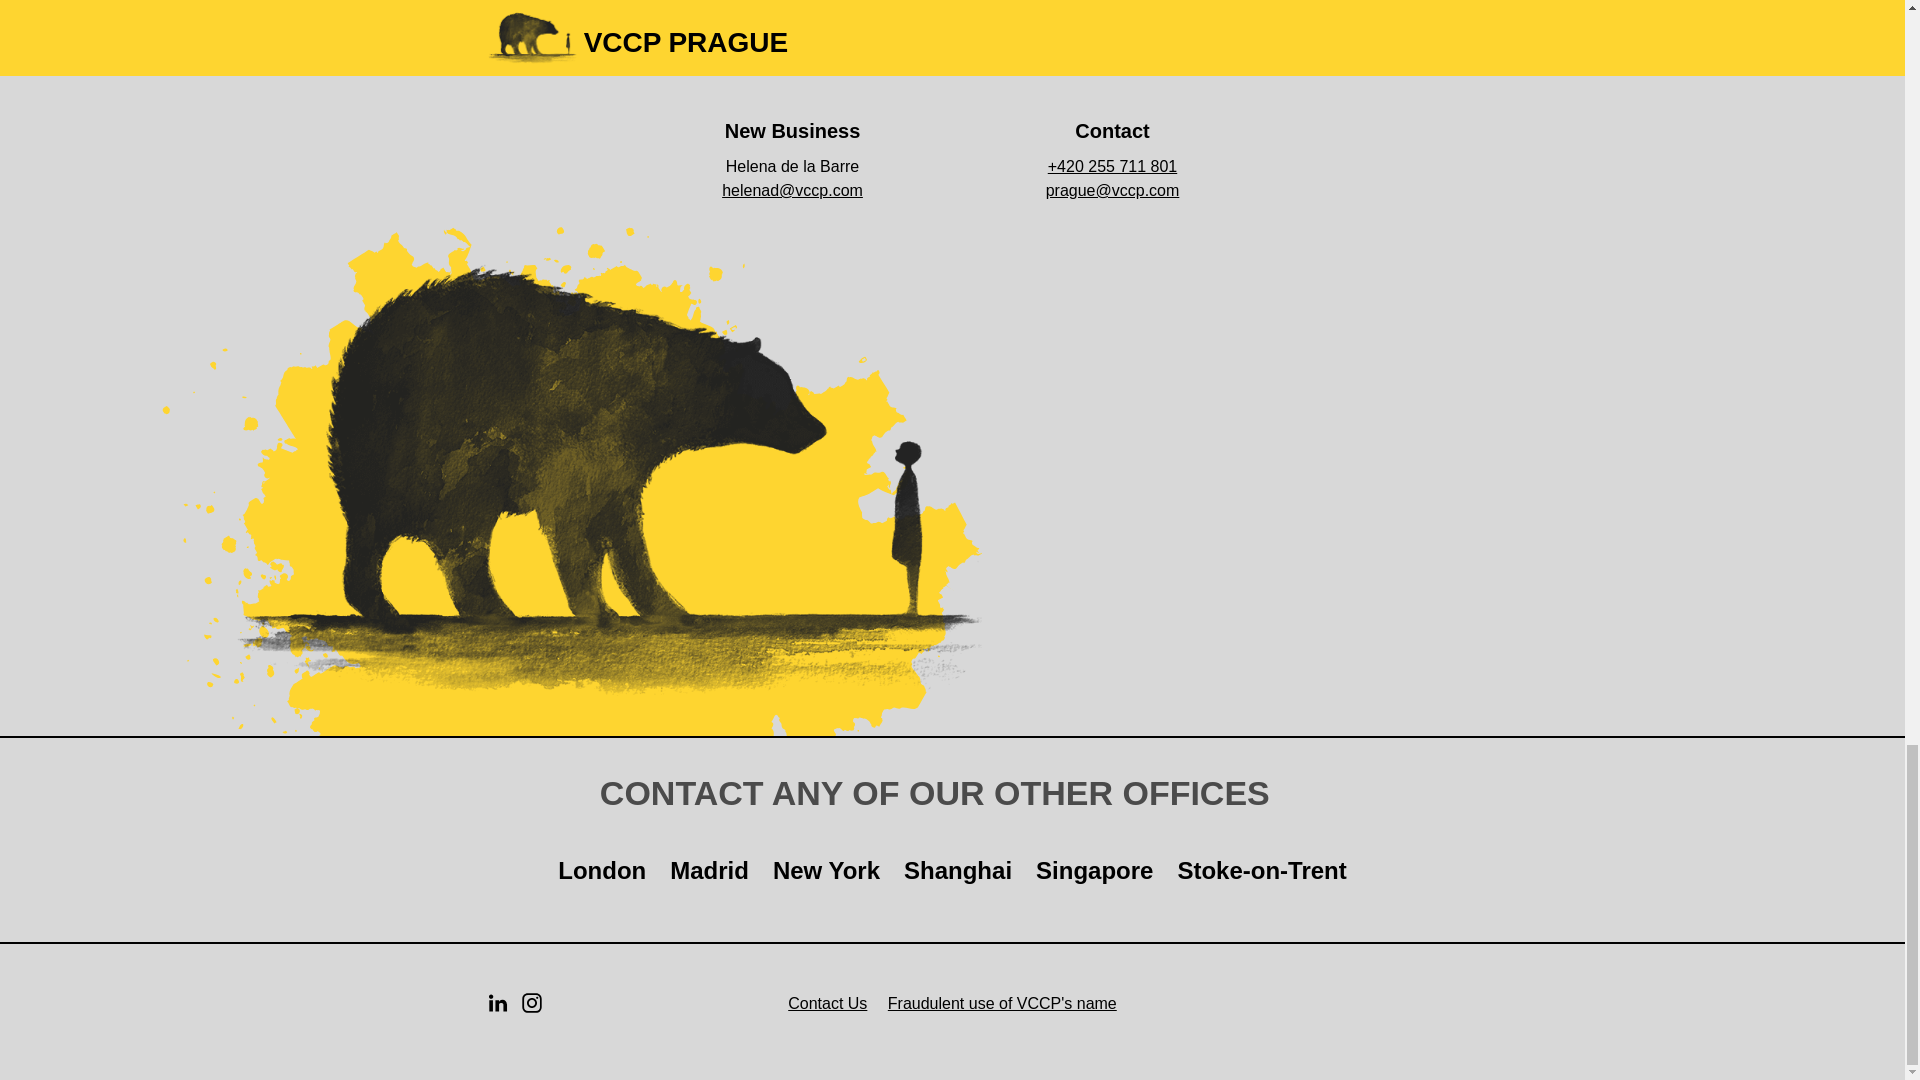 This screenshot has height=1080, width=1920. I want to click on Stoke-on-Trent, so click(1261, 871).